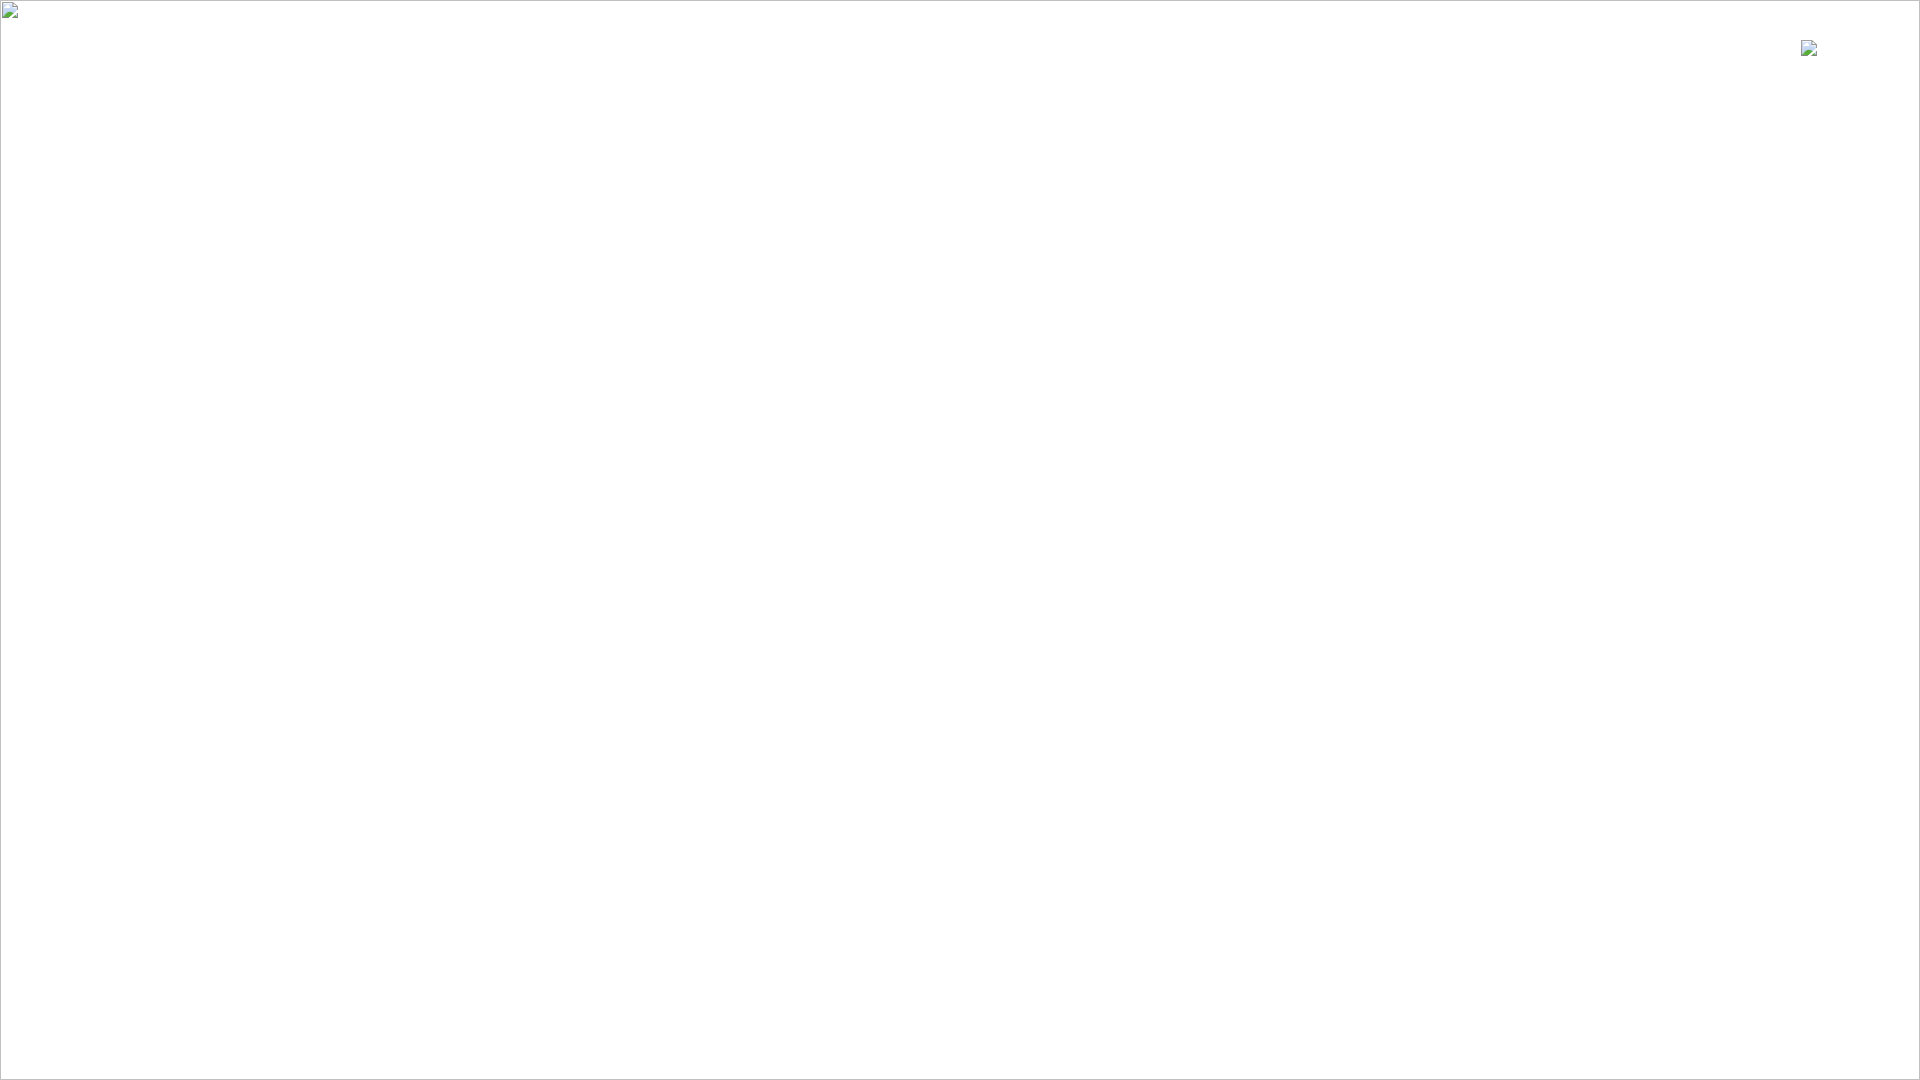  What do you see at coordinates (1840, 48) in the screenshot?
I see `Fr` at bounding box center [1840, 48].